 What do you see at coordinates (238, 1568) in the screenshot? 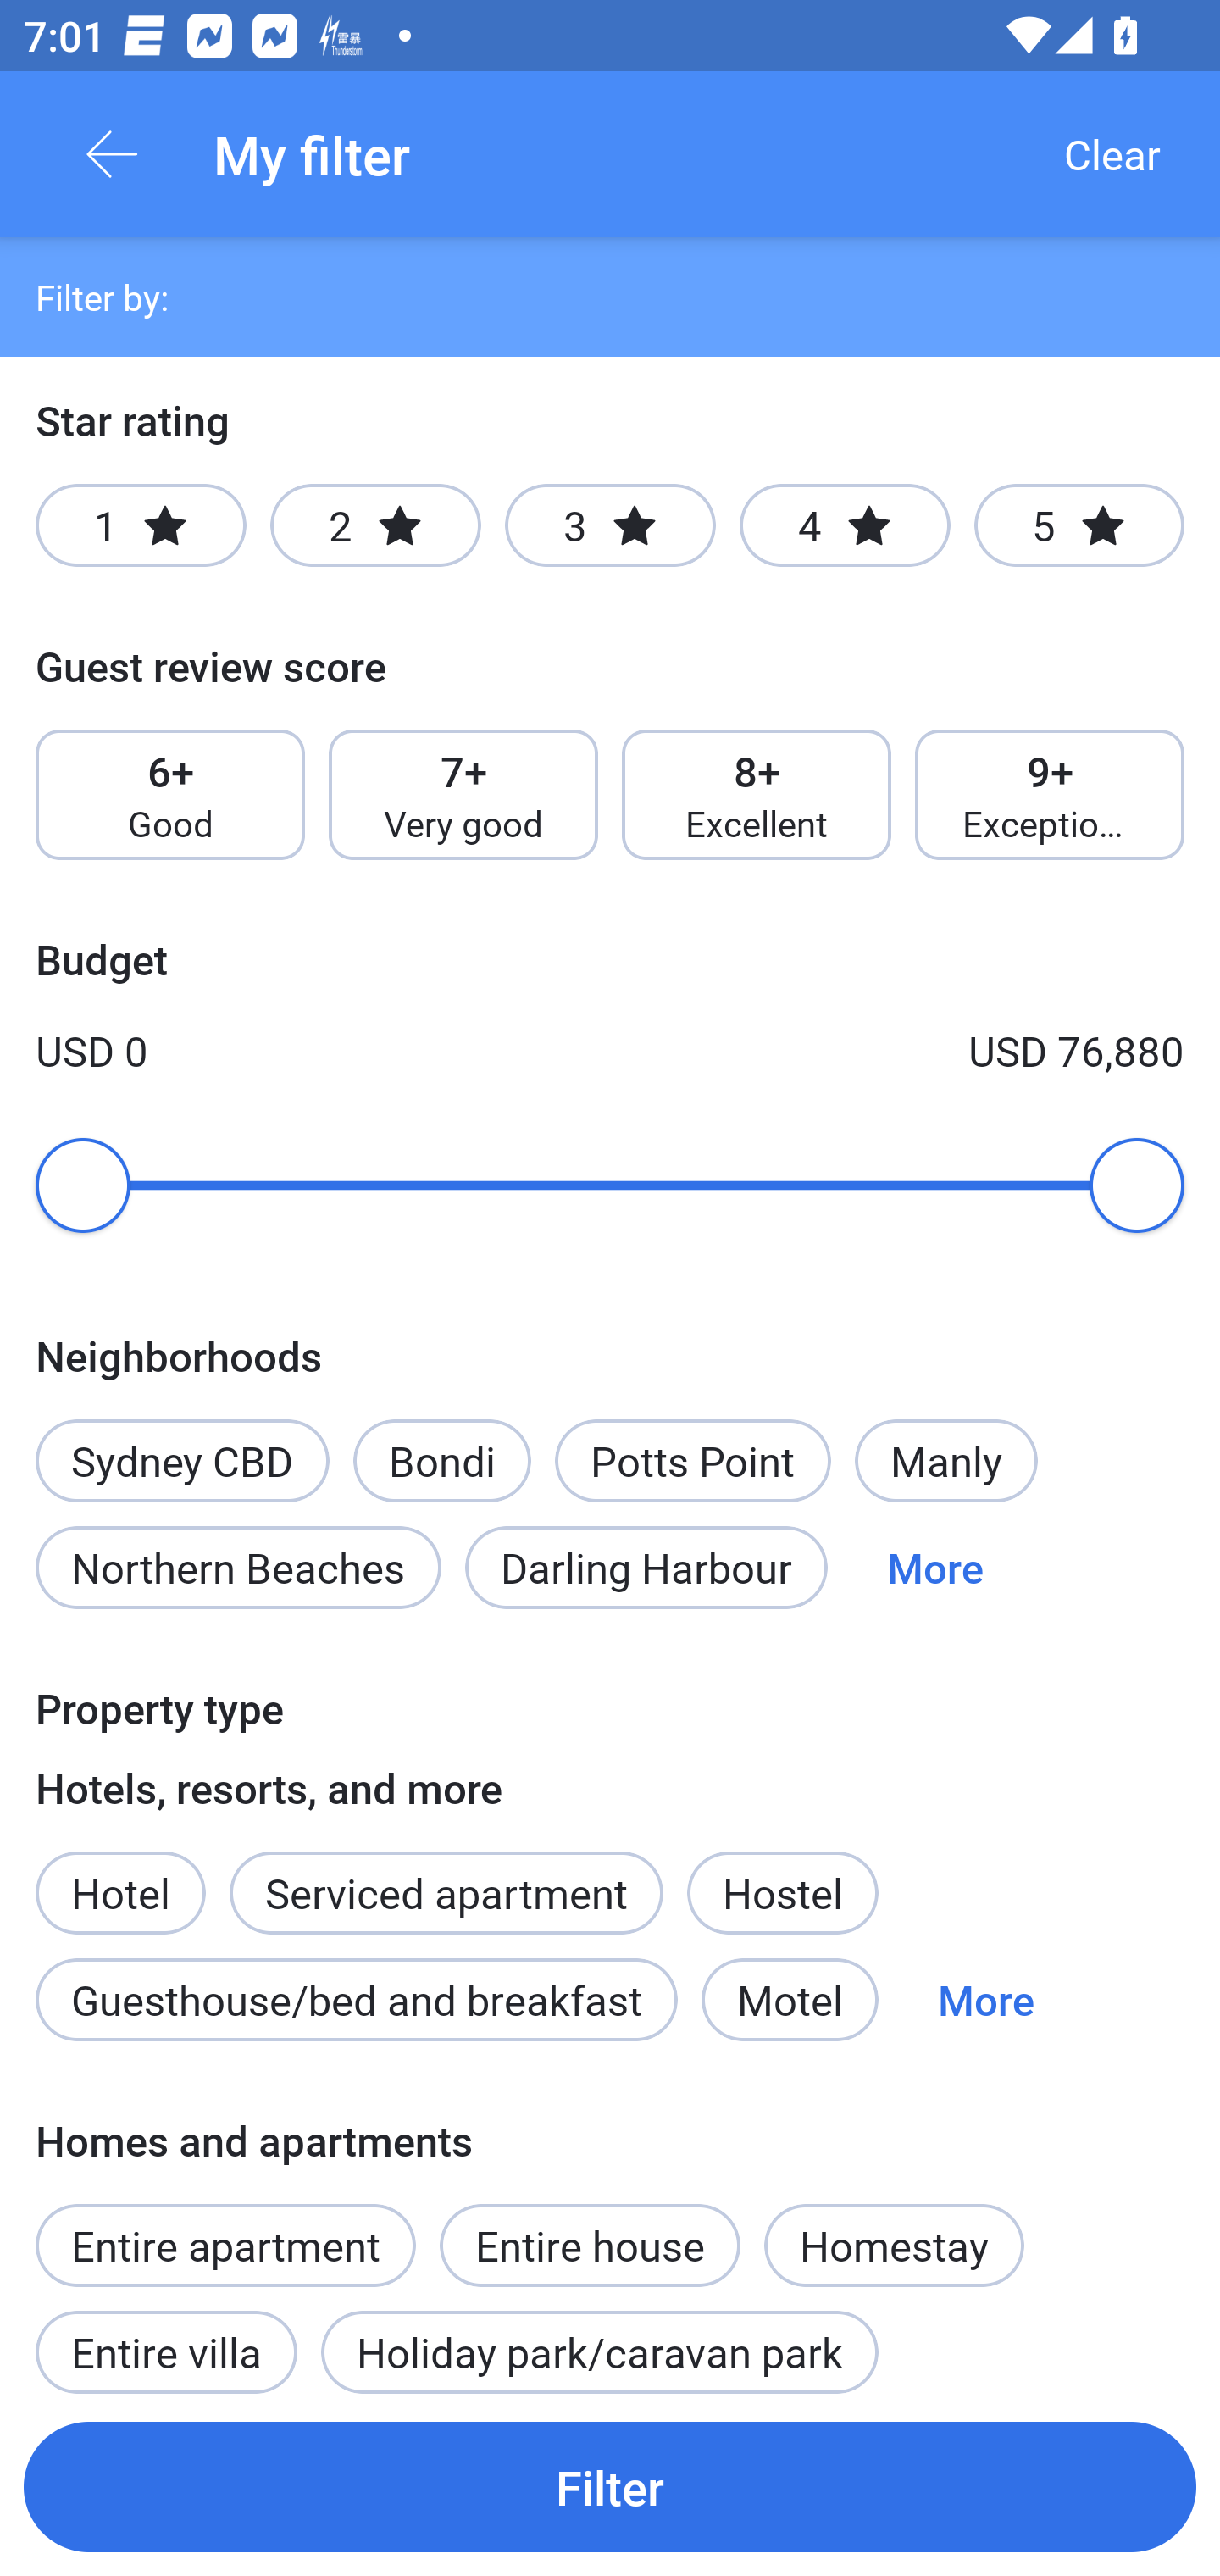
I see `Northern Beaches` at bounding box center [238, 1568].